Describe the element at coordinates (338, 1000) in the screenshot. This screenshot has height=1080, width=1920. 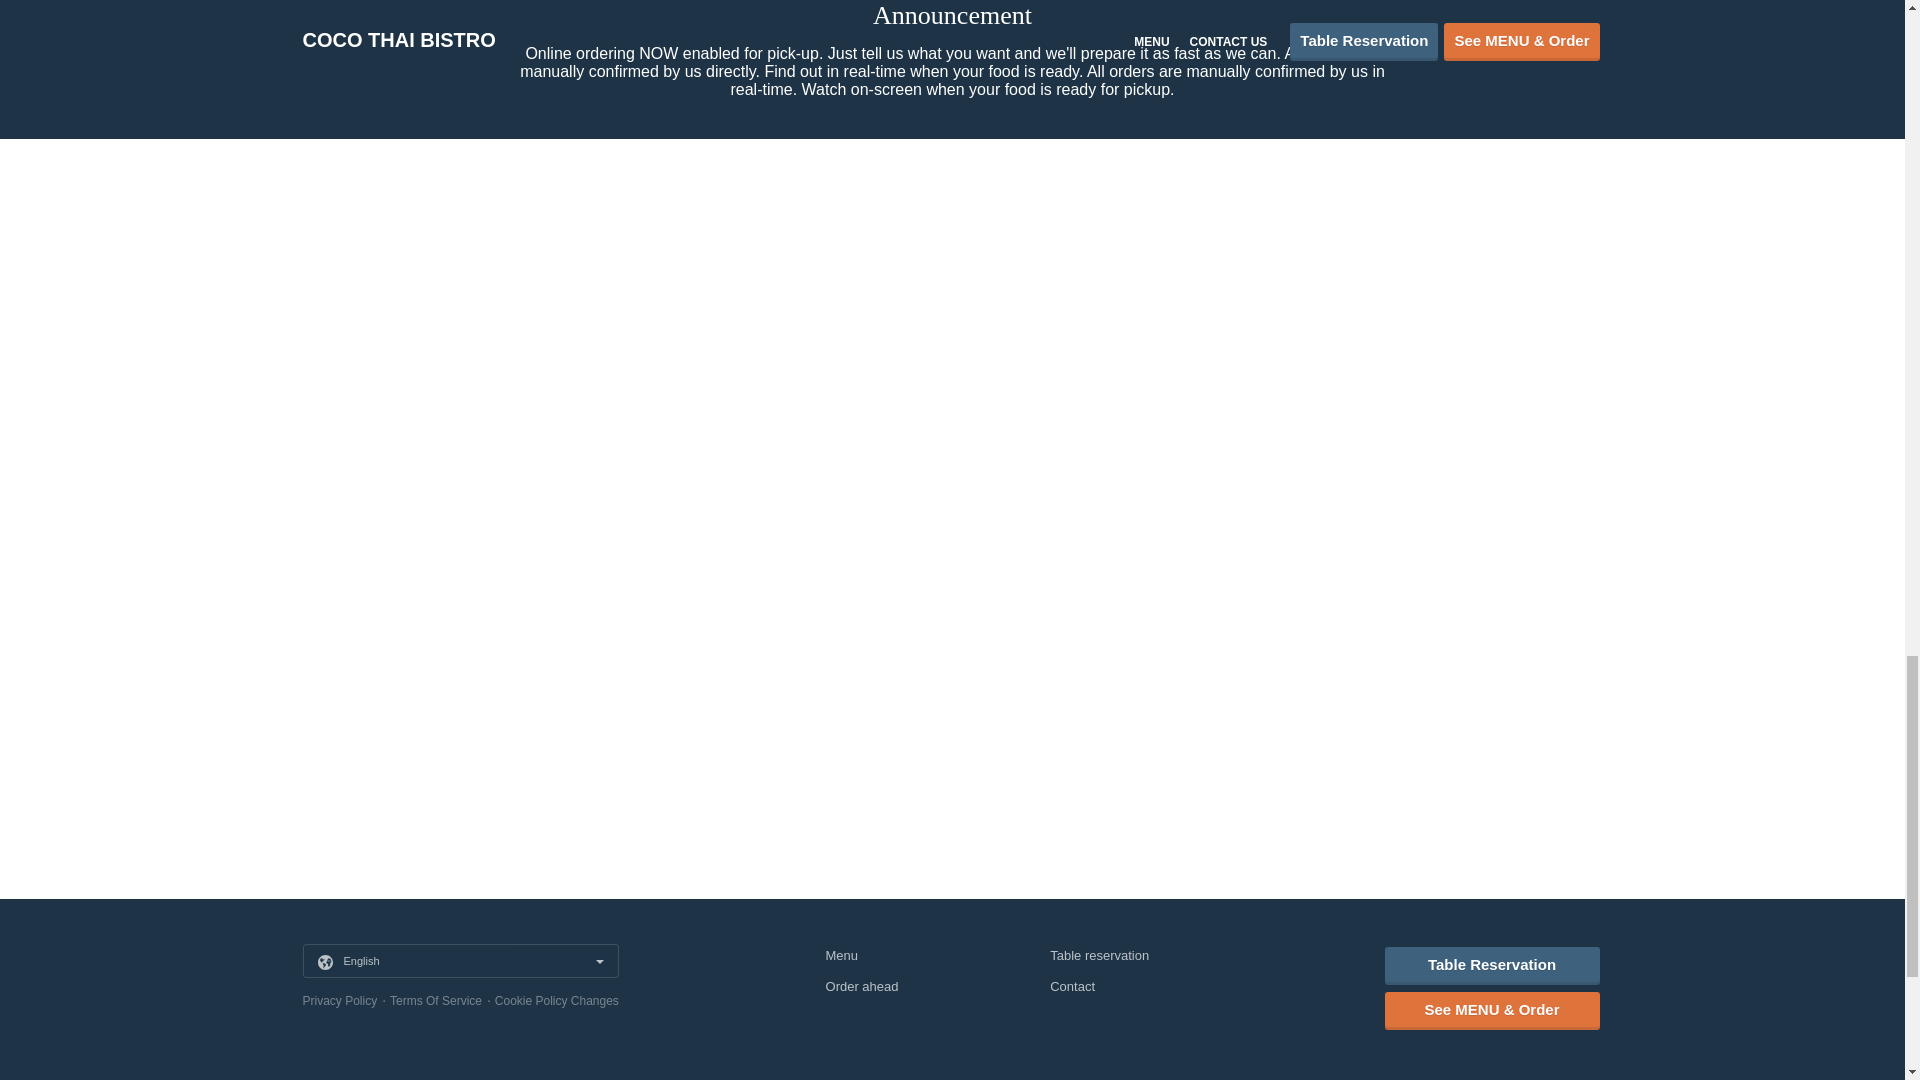
I see `Privacy Policy` at that location.